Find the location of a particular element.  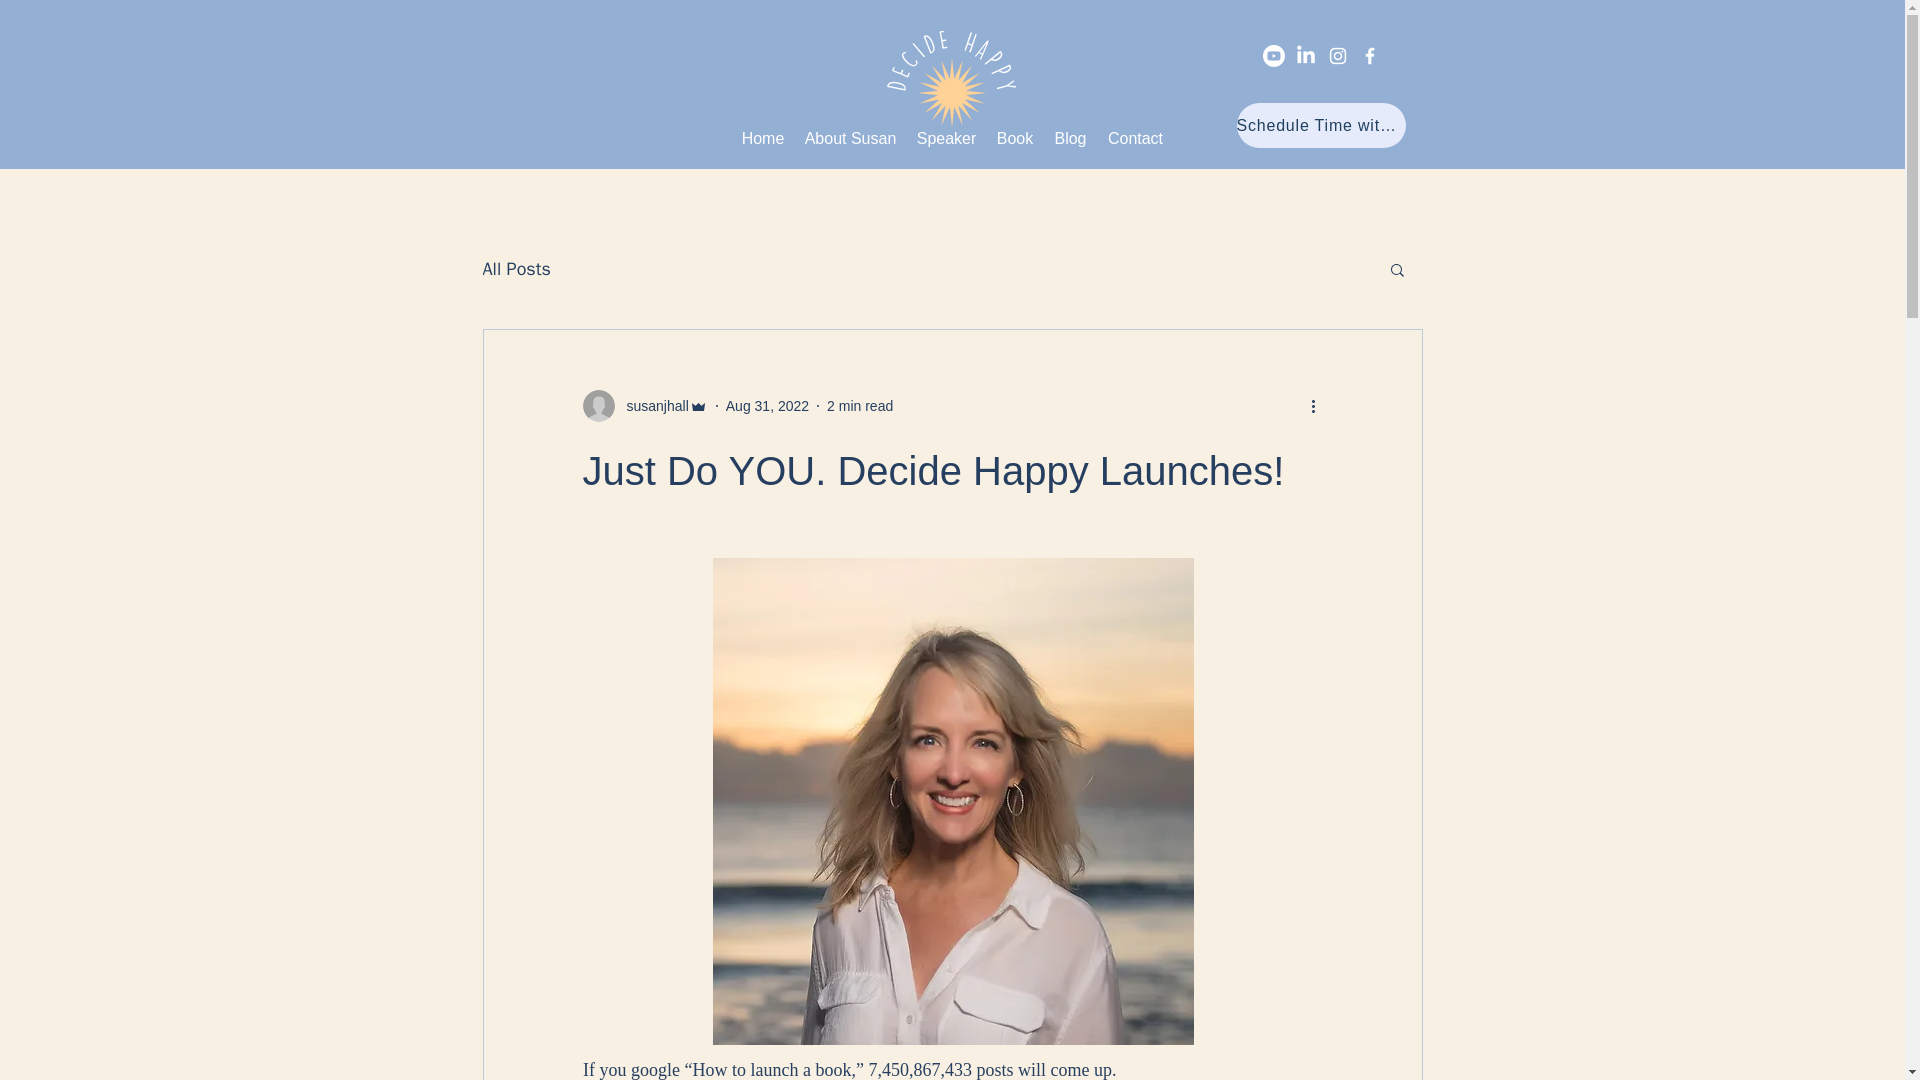

susanjhall is located at coordinates (650, 406).